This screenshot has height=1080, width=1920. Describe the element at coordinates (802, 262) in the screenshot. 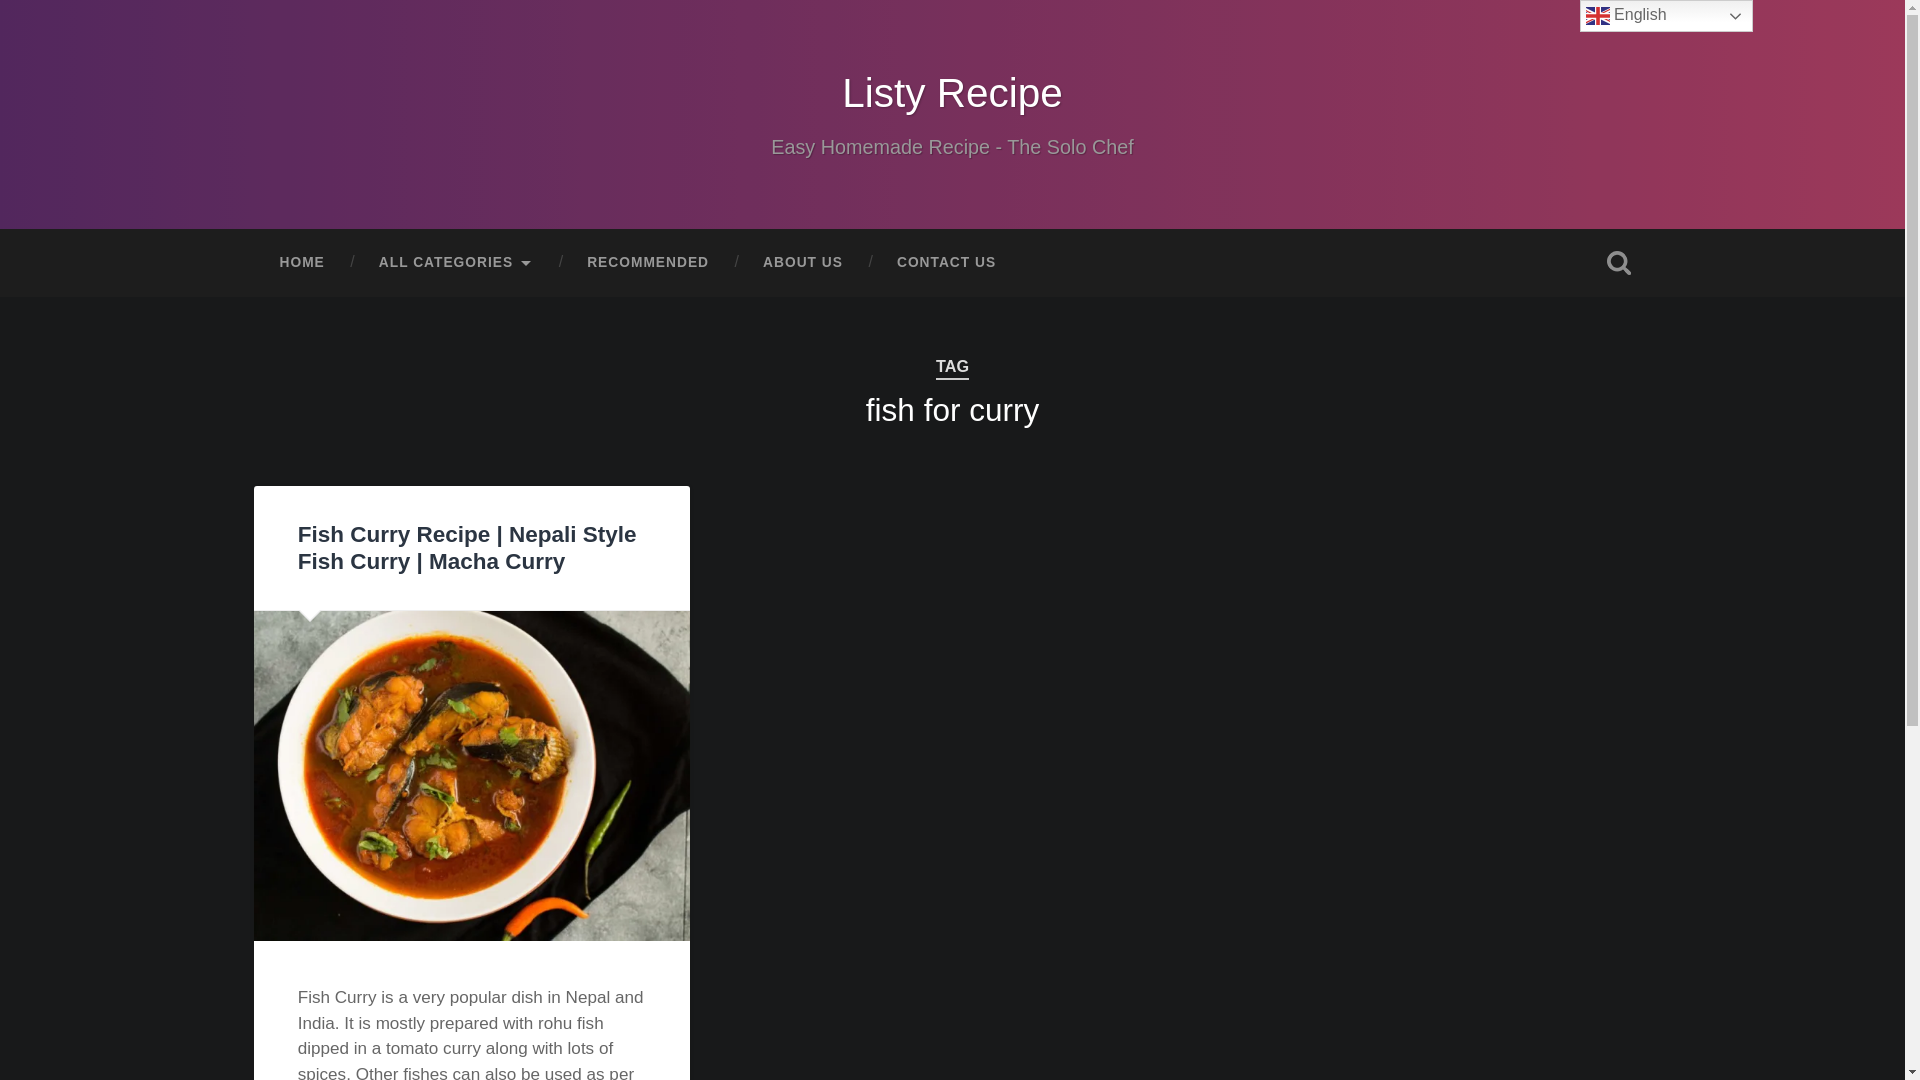

I see `ABOUT US` at that location.